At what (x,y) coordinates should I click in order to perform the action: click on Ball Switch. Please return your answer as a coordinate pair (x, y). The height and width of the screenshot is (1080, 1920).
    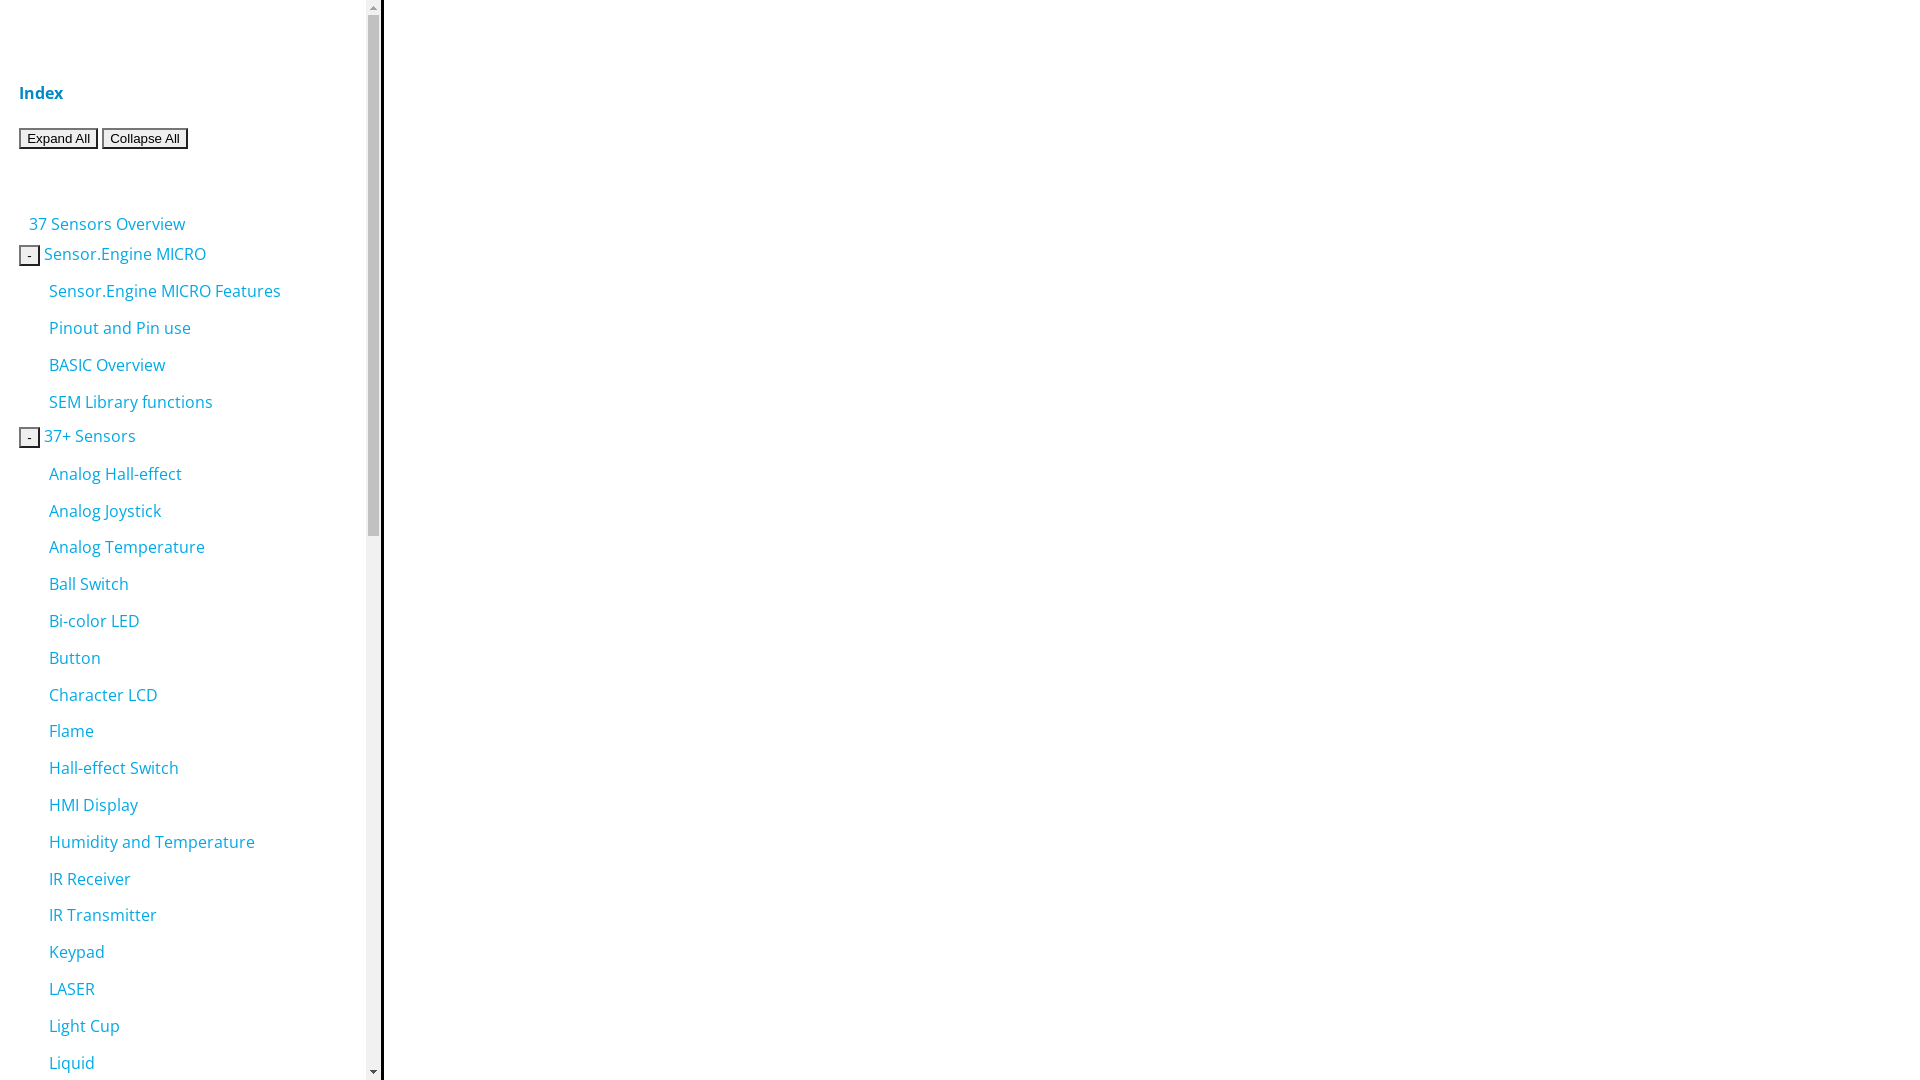
    Looking at the image, I should click on (89, 584).